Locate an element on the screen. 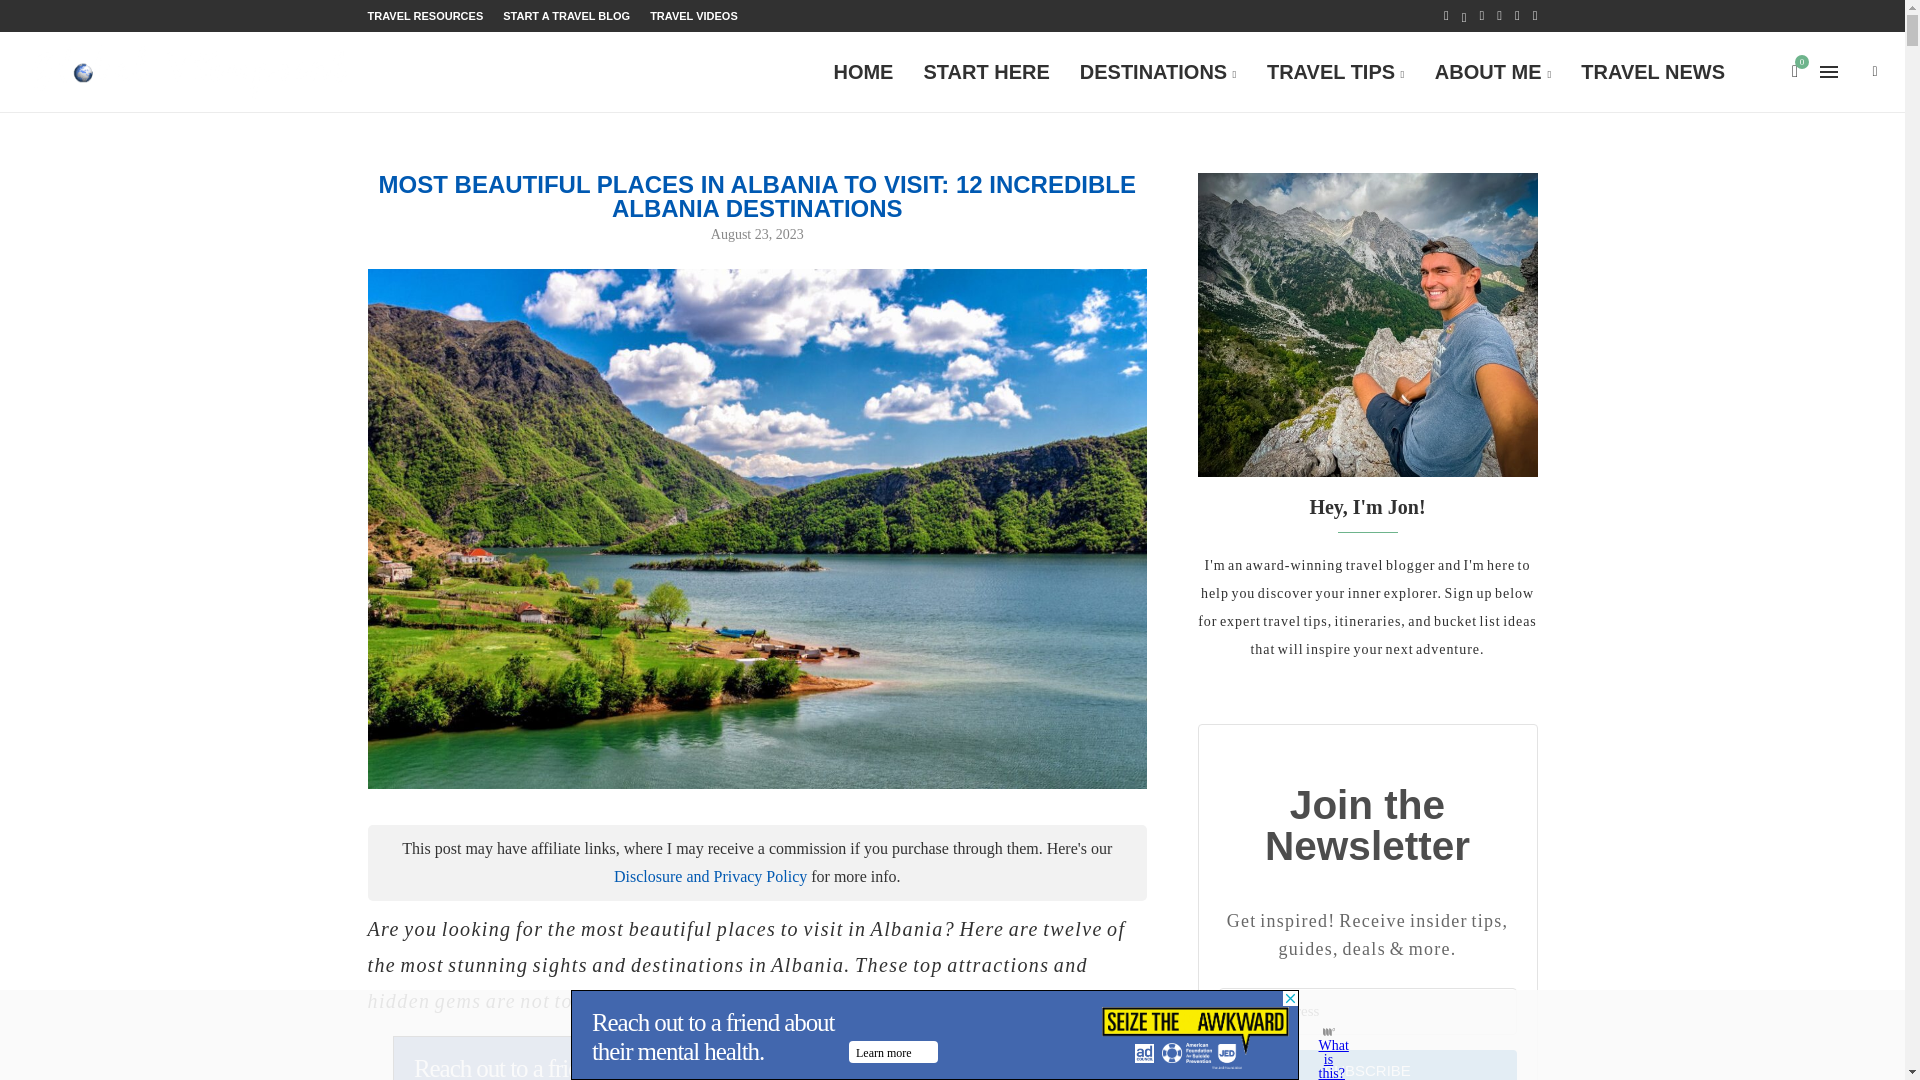 Image resolution: width=1920 pixels, height=1080 pixels. TRAVEL RESOURCES is located at coordinates (426, 16).